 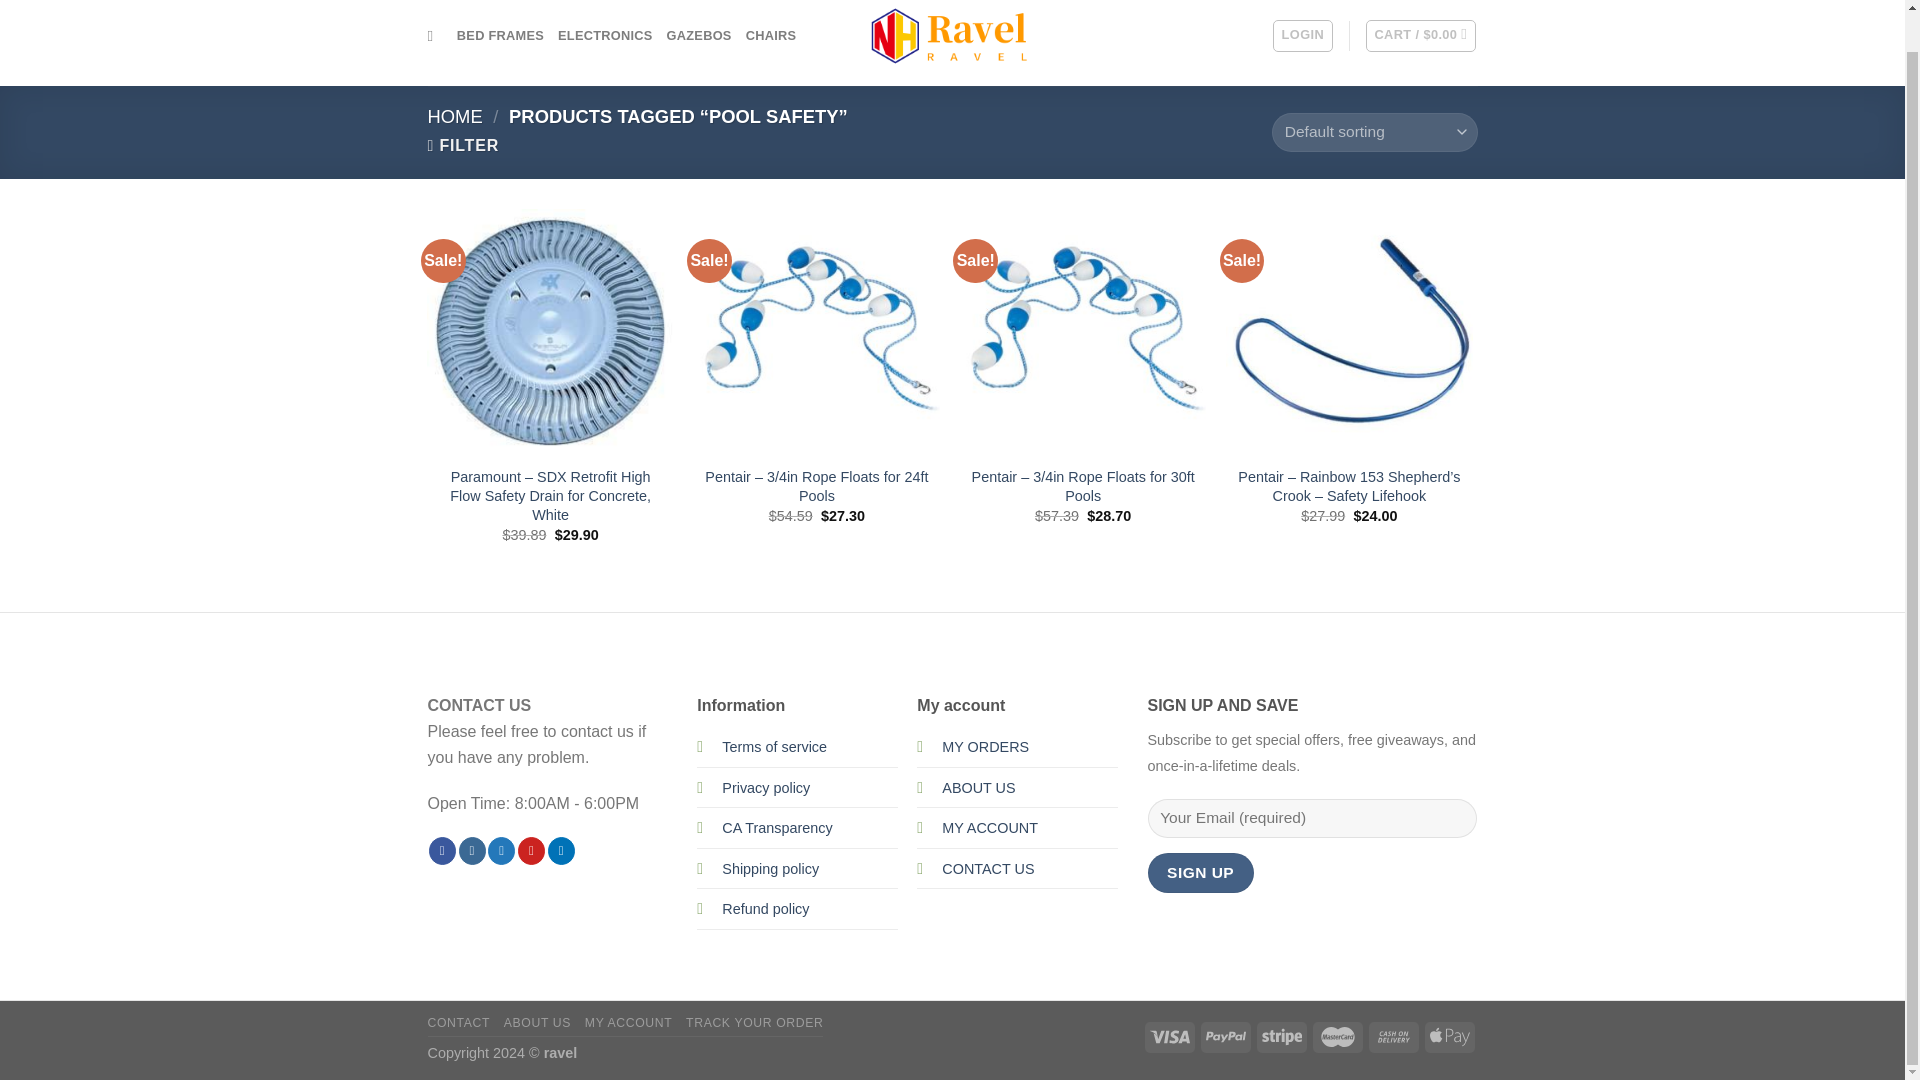 I want to click on FILTER, so click(x=464, y=146).